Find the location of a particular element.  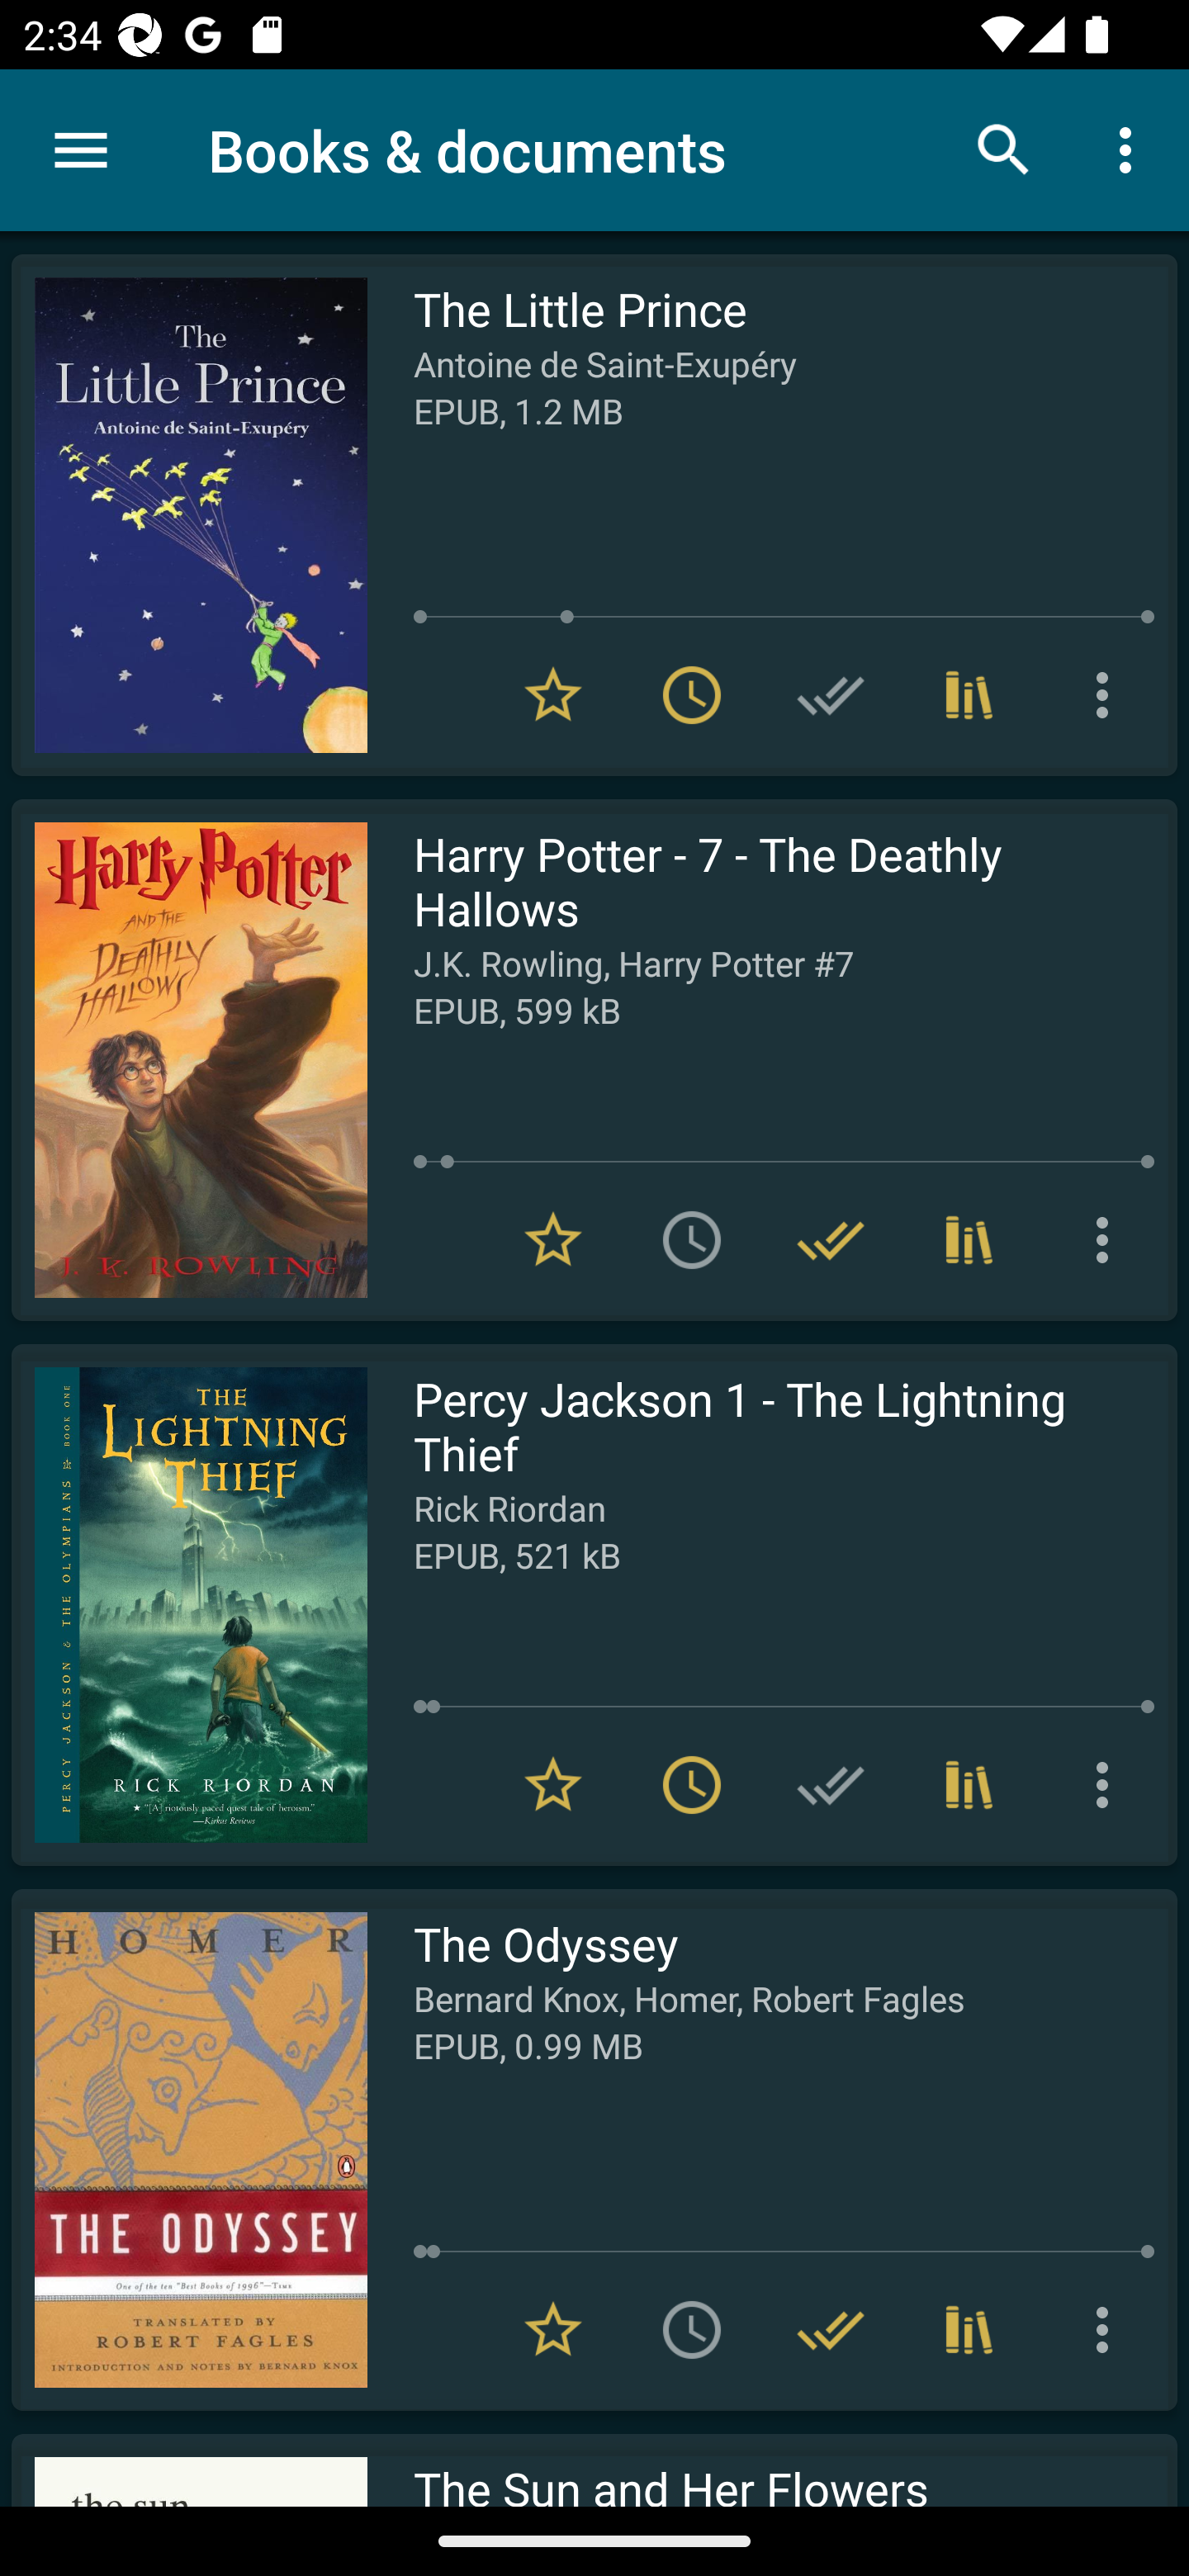

Collections (1) is located at coordinates (969, 1785).